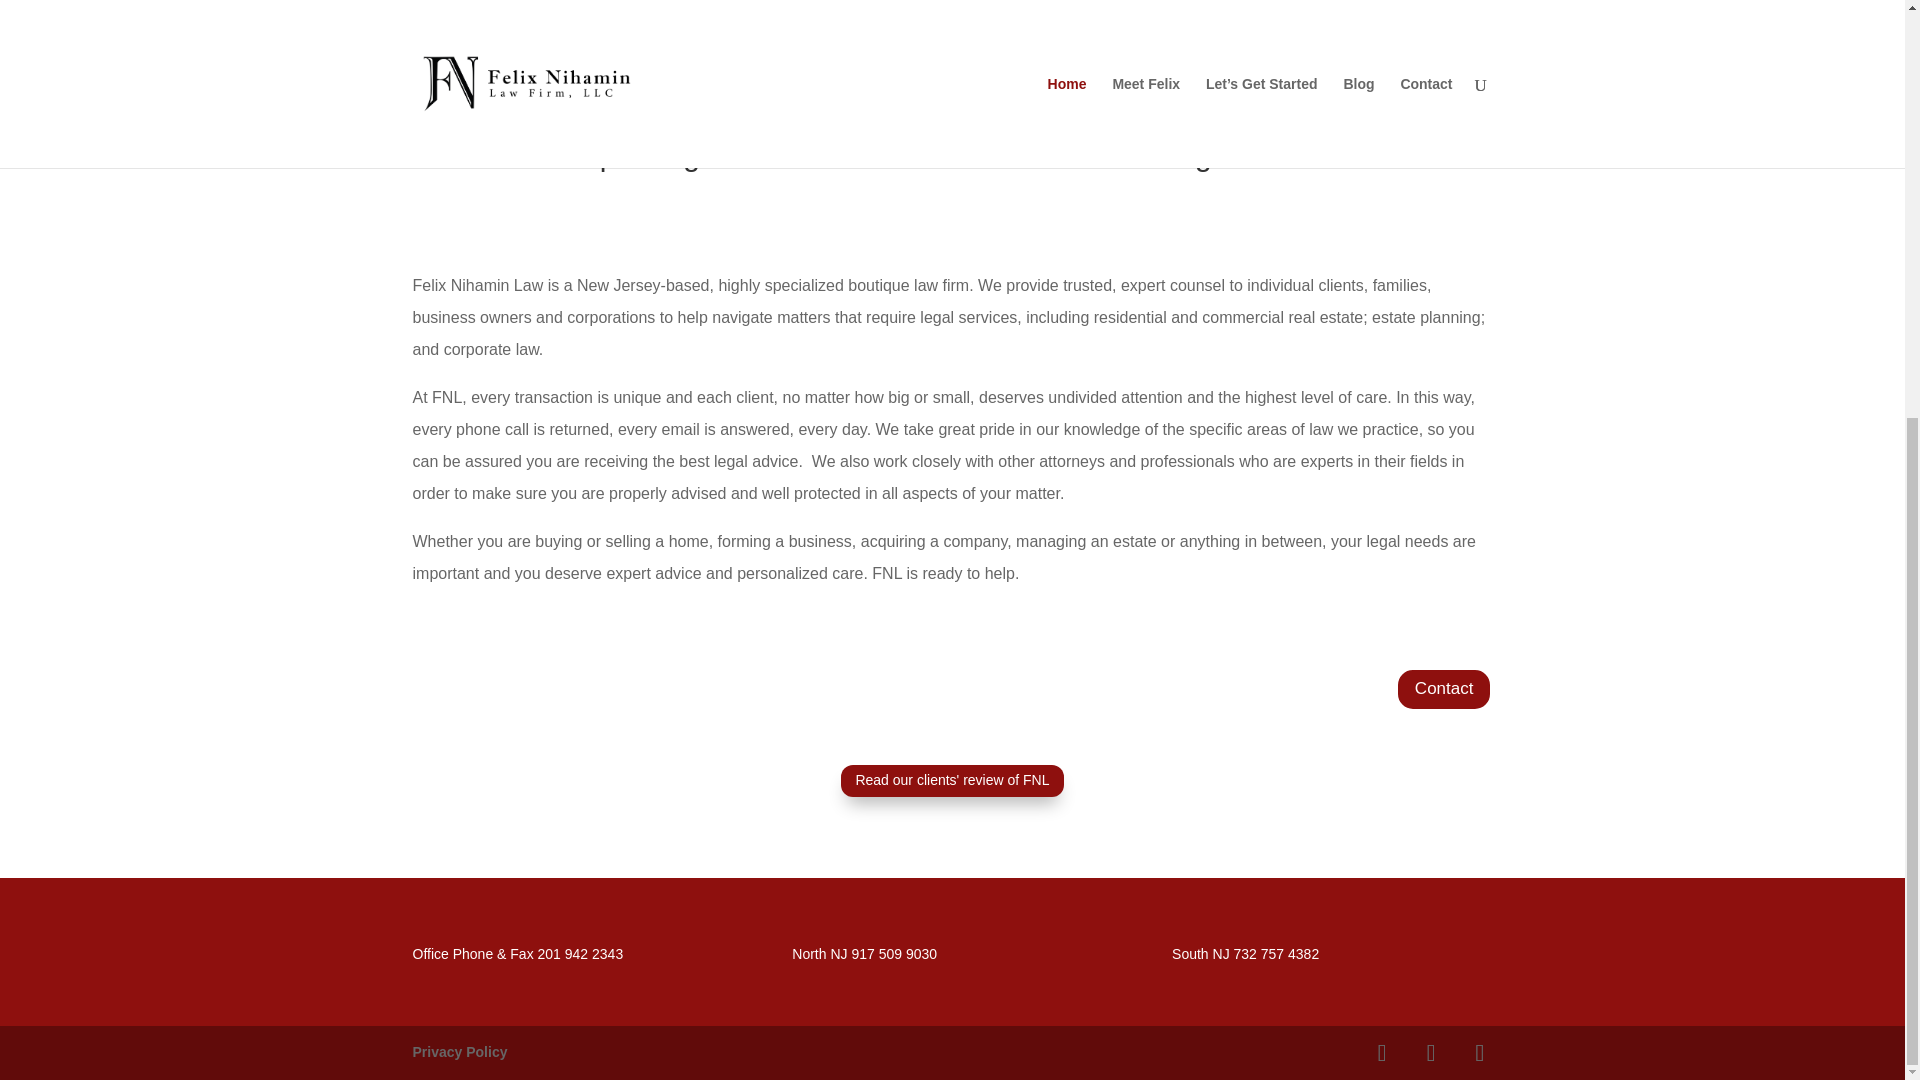 The image size is (1920, 1080). What do you see at coordinates (952, 780) in the screenshot?
I see `Read our clients' review of FNL` at bounding box center [952, 780].